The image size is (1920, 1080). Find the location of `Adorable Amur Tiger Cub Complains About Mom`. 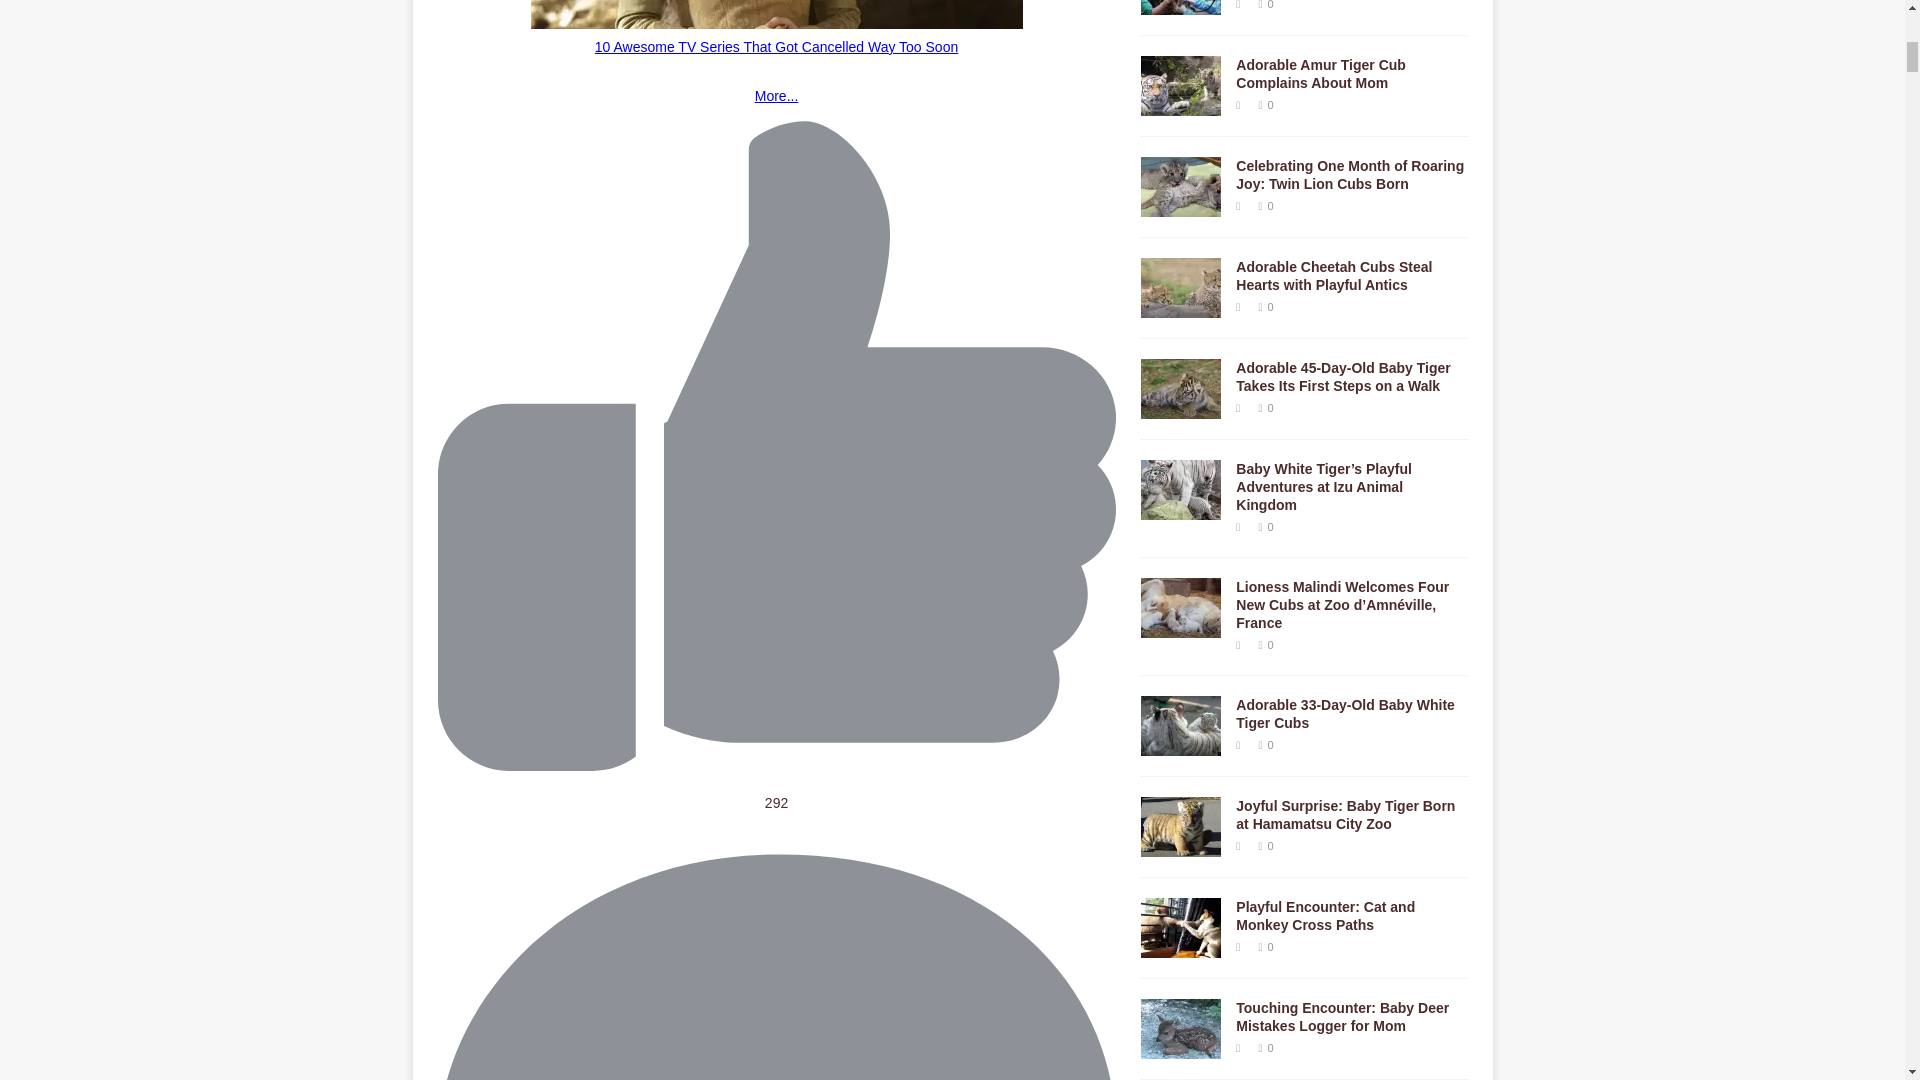

Adorable Amur Tiger Cub Complains About Mom is located at coordinates (1180, 104).